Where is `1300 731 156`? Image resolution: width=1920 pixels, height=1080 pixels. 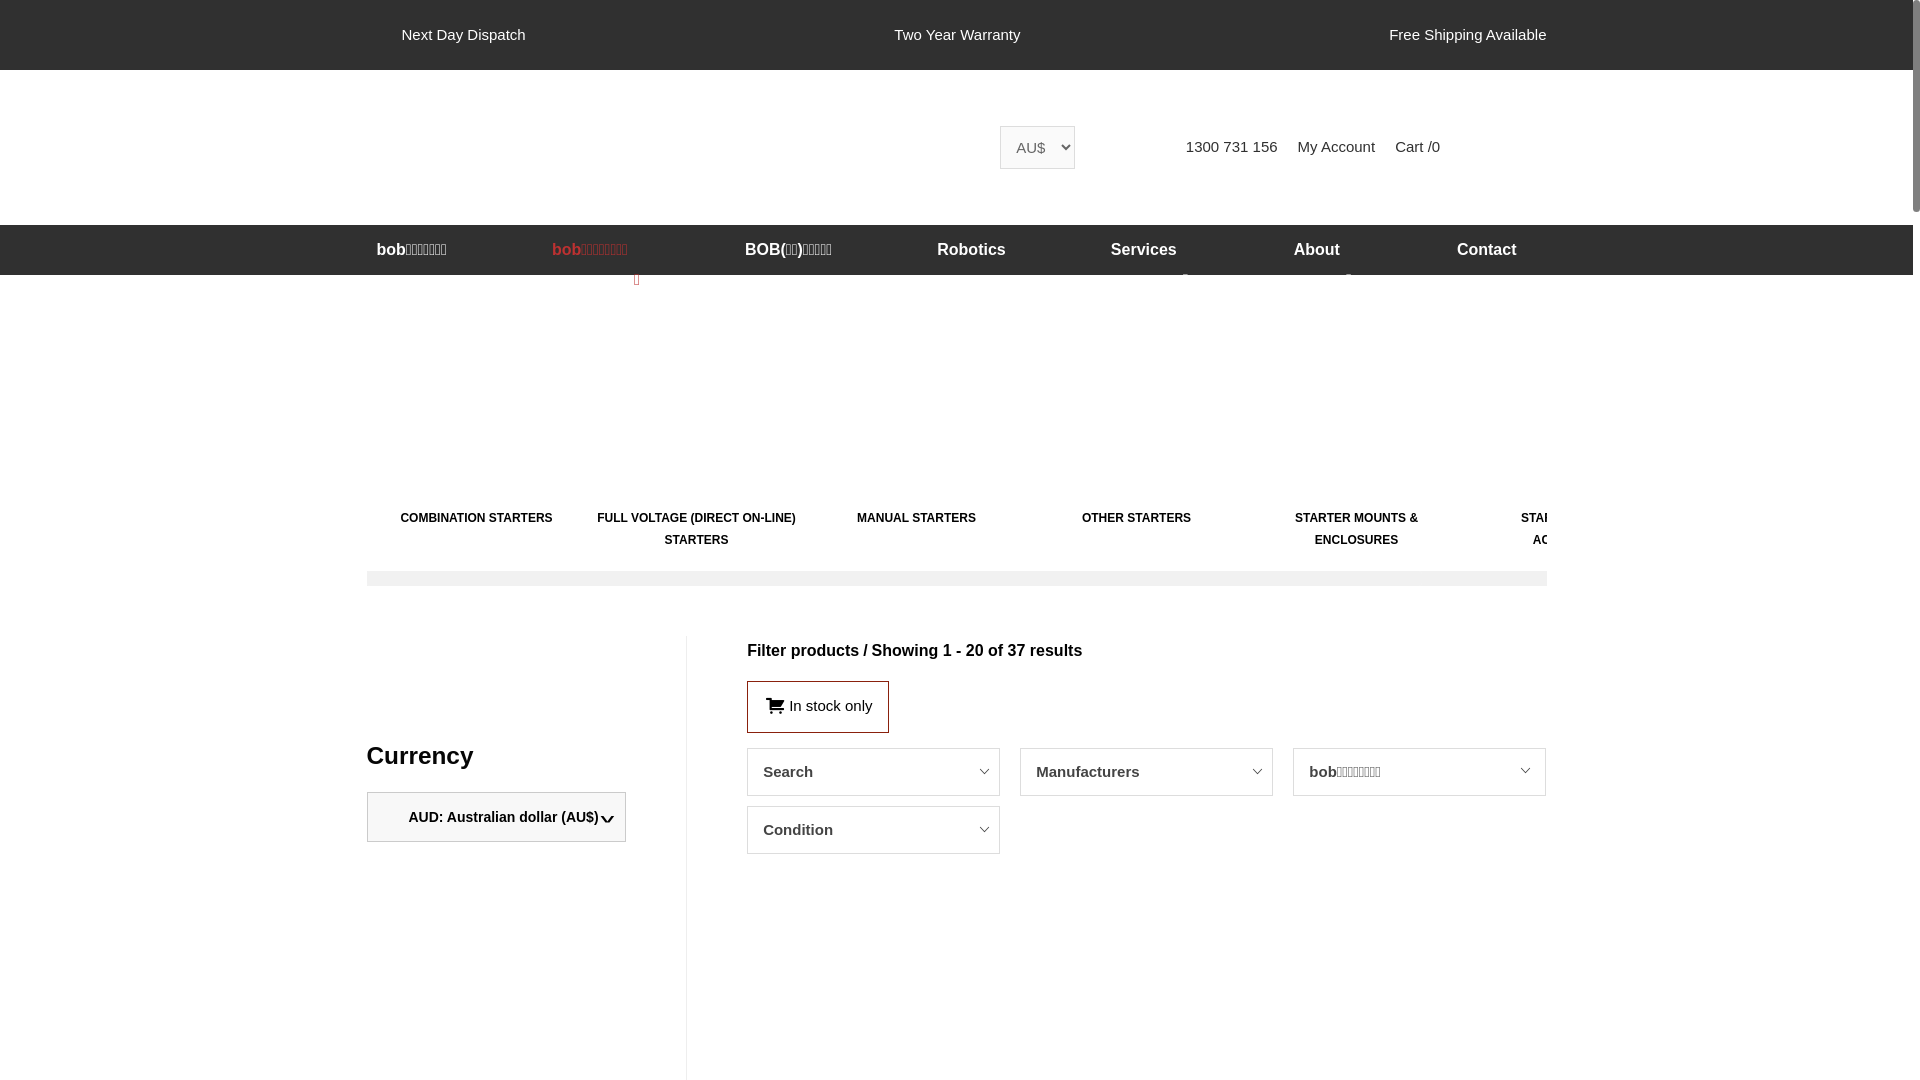 1300 731 156 is located at coordinates (1230, 147).